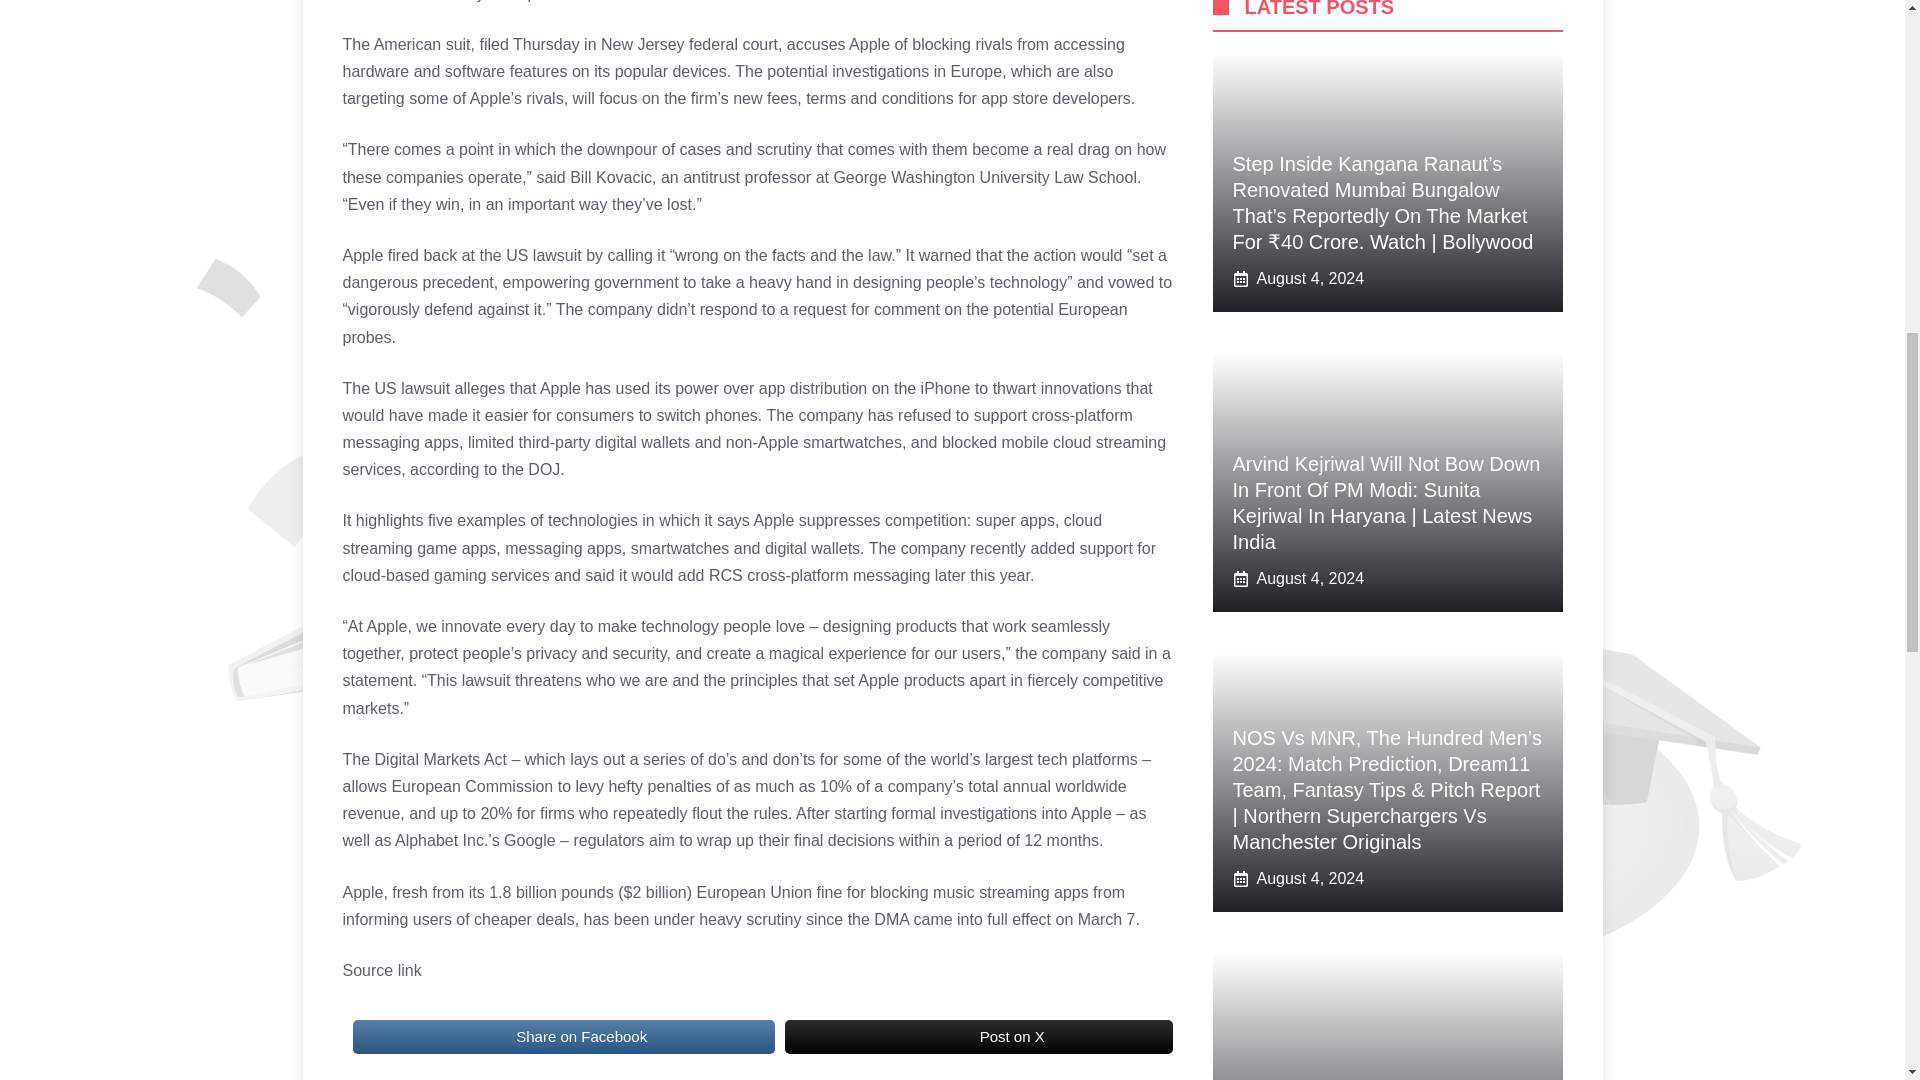 This screenshot has width=1920, height=1080. What do you see at coordinates (562, 1037) in the screenshot?
I see `Share on Facebook` at bounding box center [562, 1037].